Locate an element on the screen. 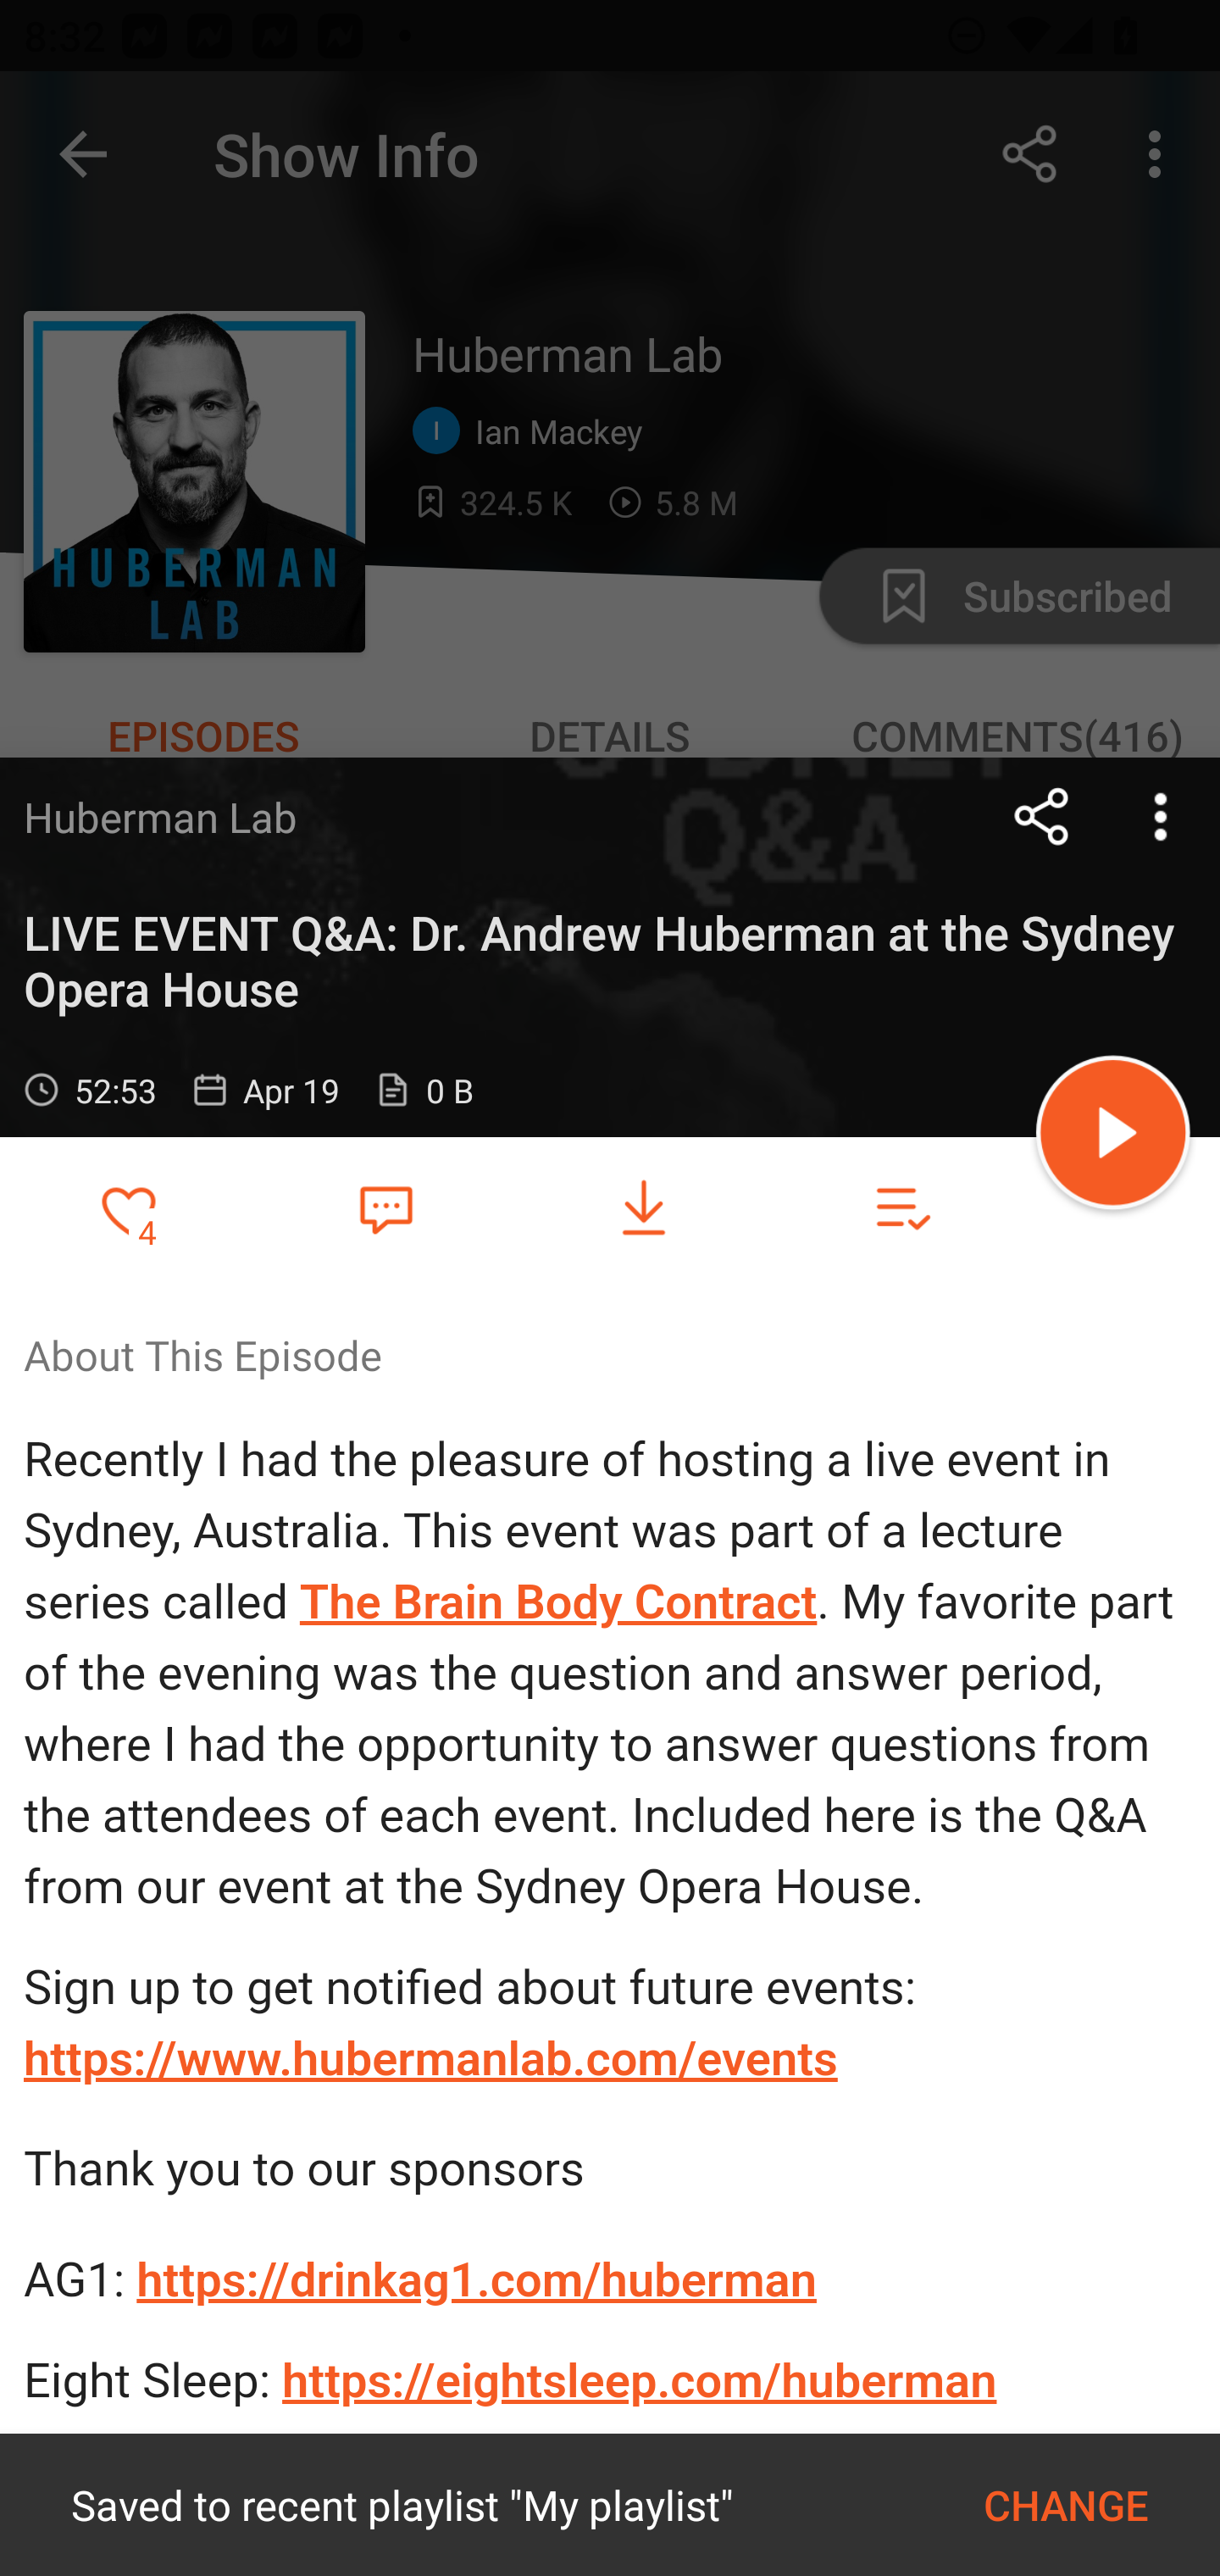  Play is located at coordinates (1113, 1137).